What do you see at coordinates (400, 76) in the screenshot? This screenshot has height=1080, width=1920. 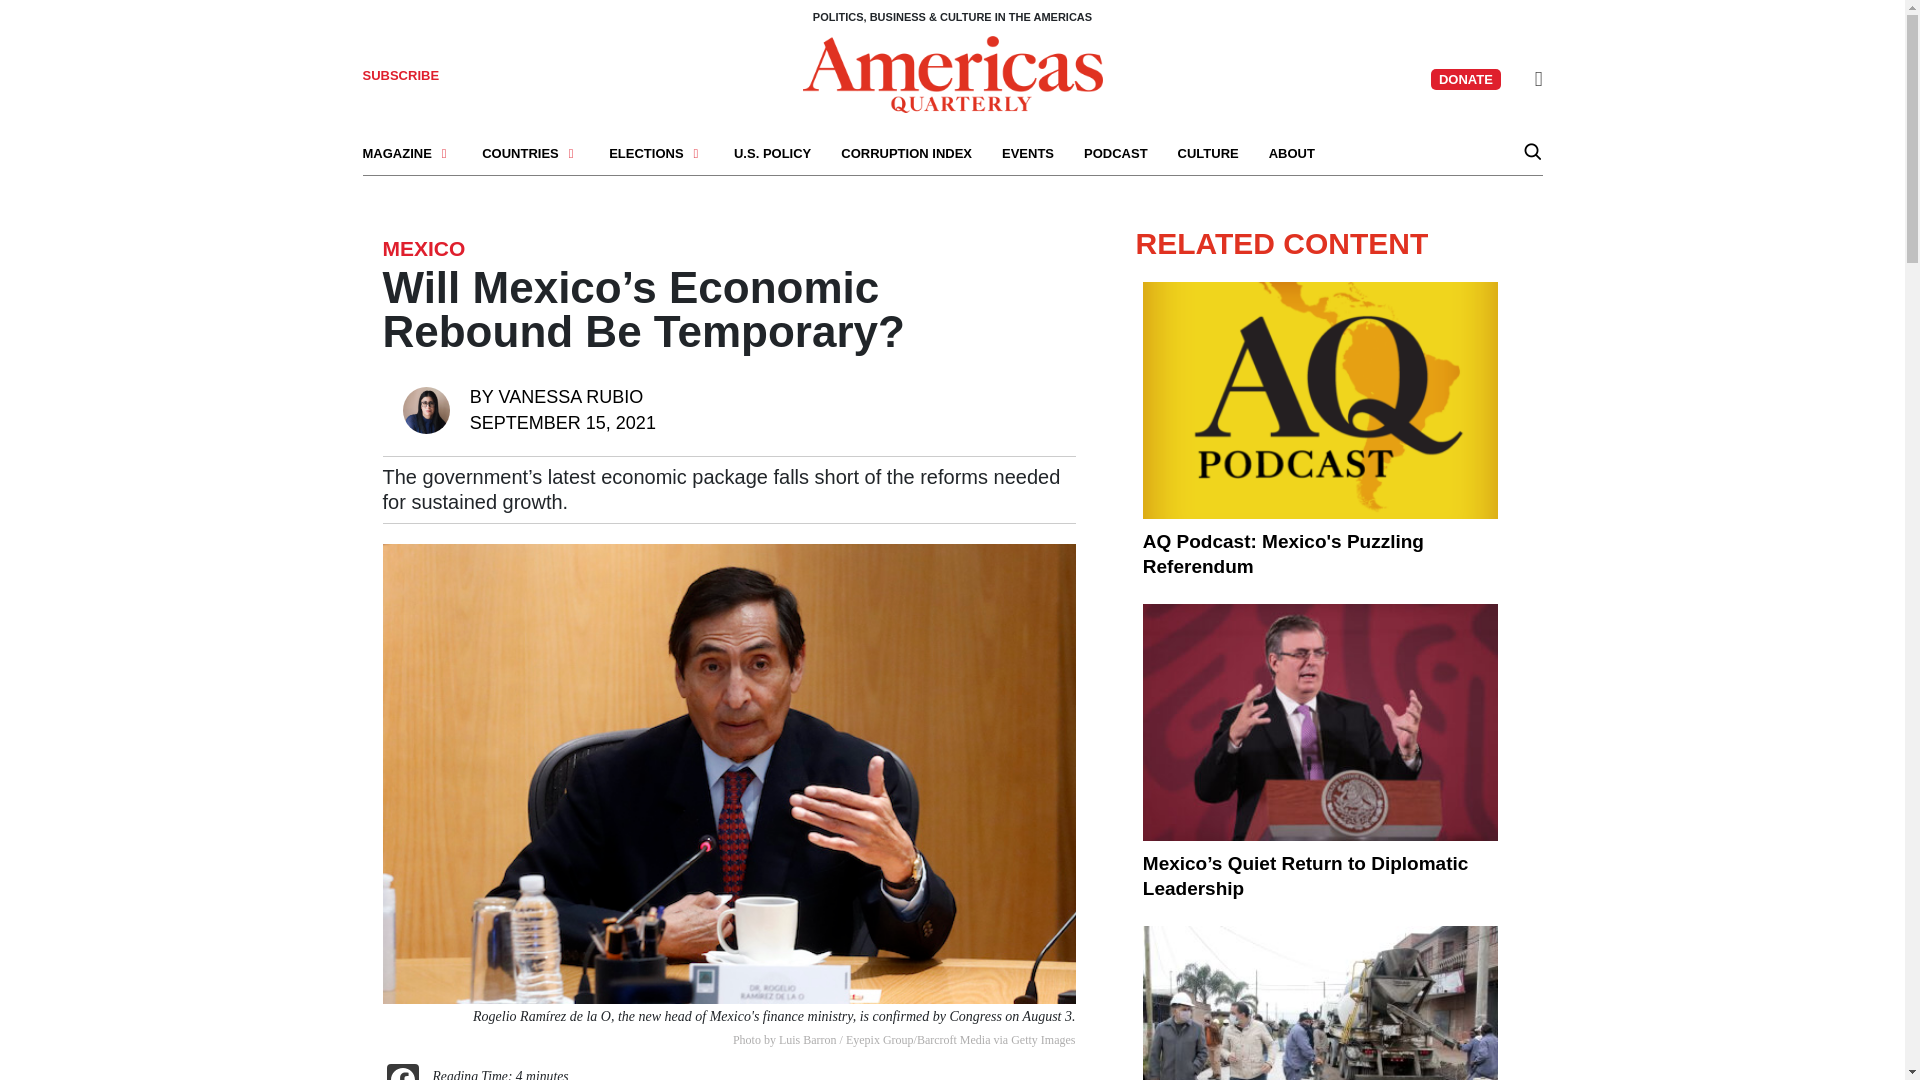 I see `SUBSCRIBE` at bounding box center [400, 76].